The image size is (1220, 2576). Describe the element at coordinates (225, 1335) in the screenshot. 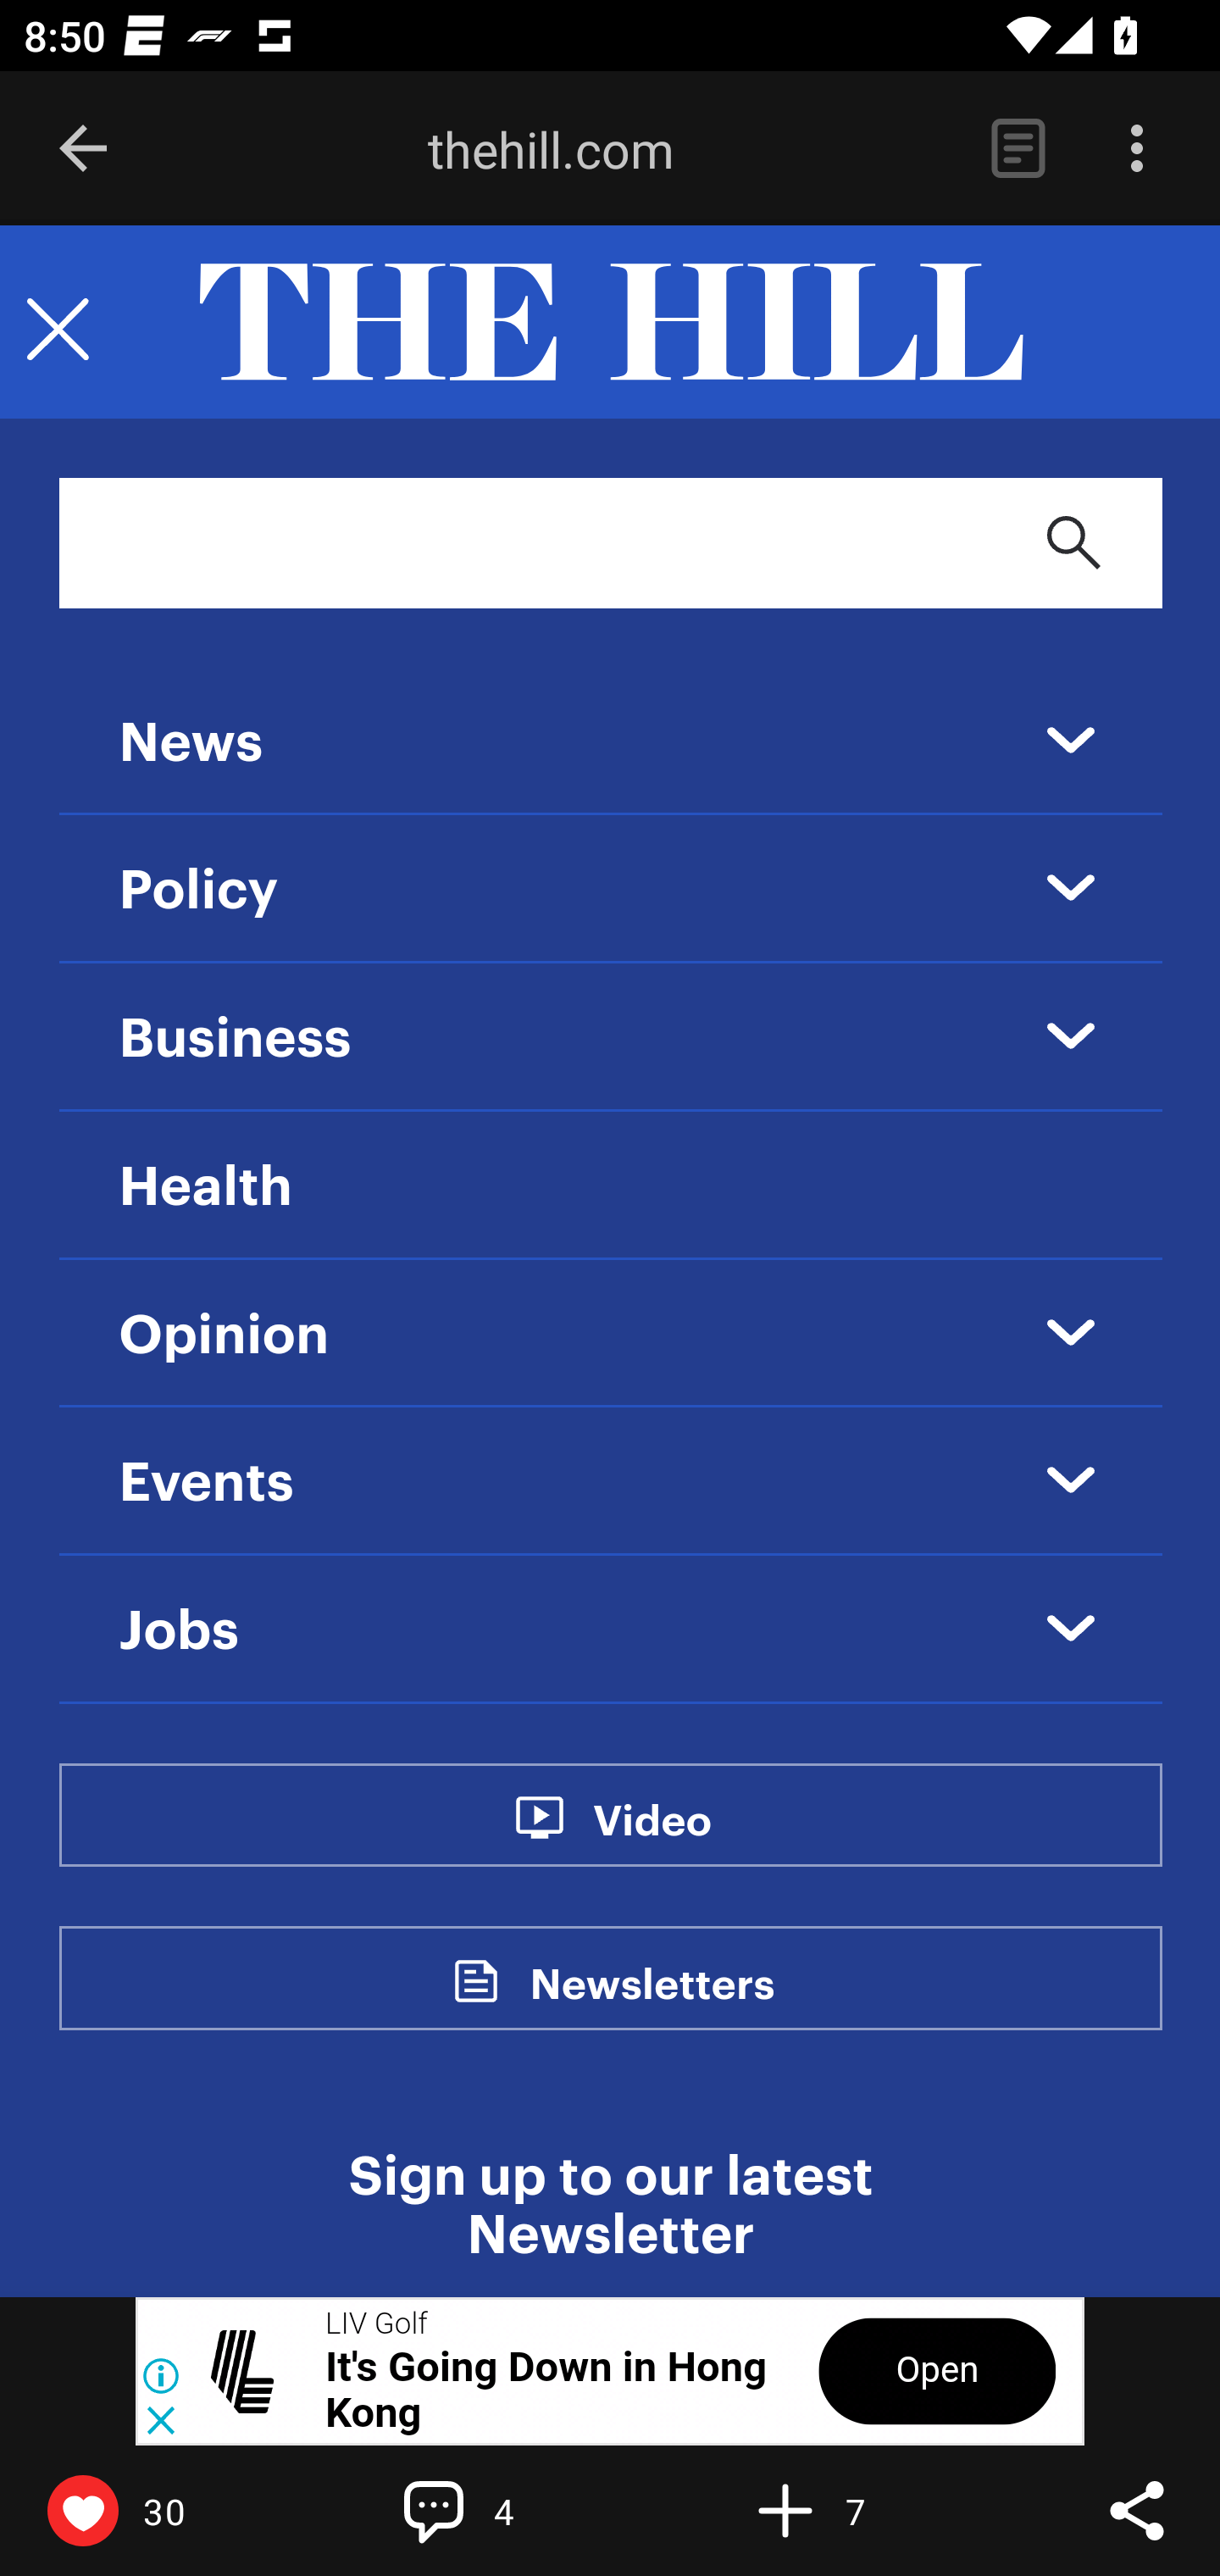

I see `Opinion` at that location.